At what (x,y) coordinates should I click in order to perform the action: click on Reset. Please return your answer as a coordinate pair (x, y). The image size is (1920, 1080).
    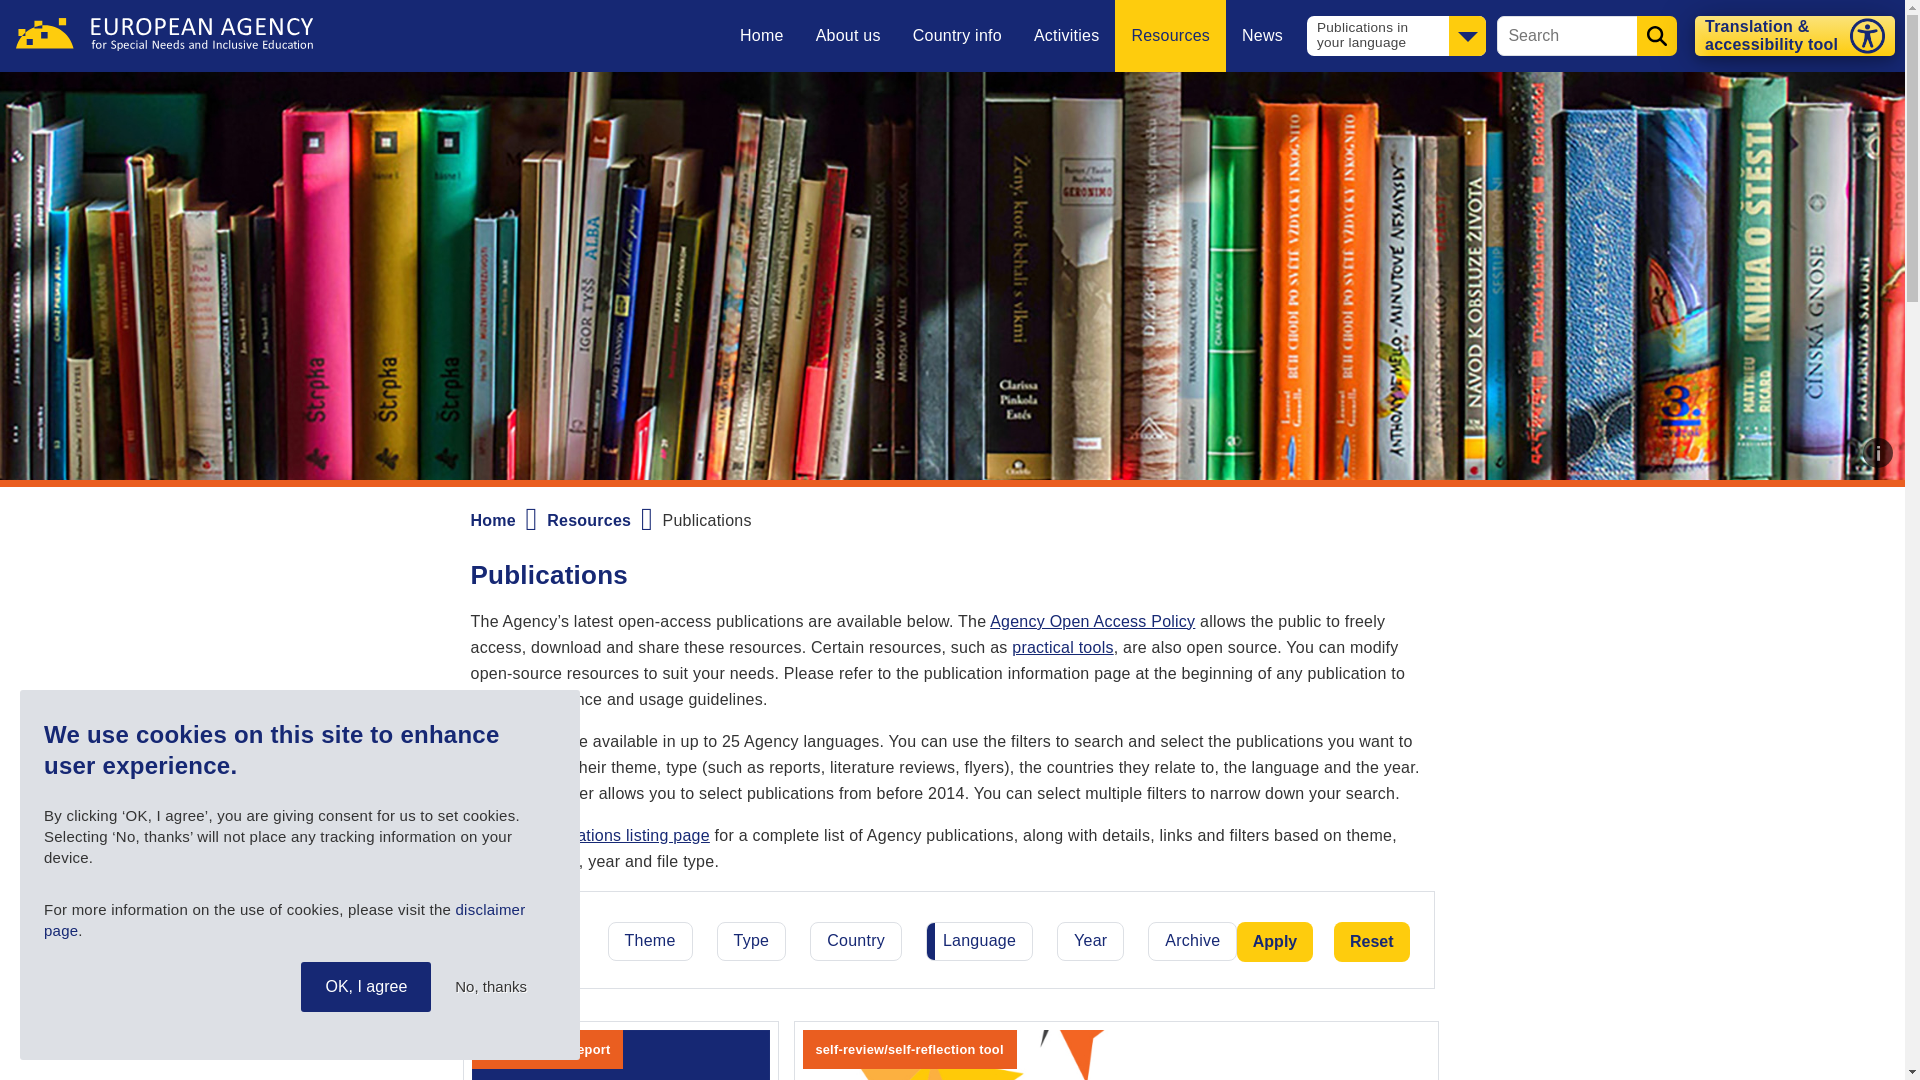
    Looking at the image, I should click on (1372, 942).